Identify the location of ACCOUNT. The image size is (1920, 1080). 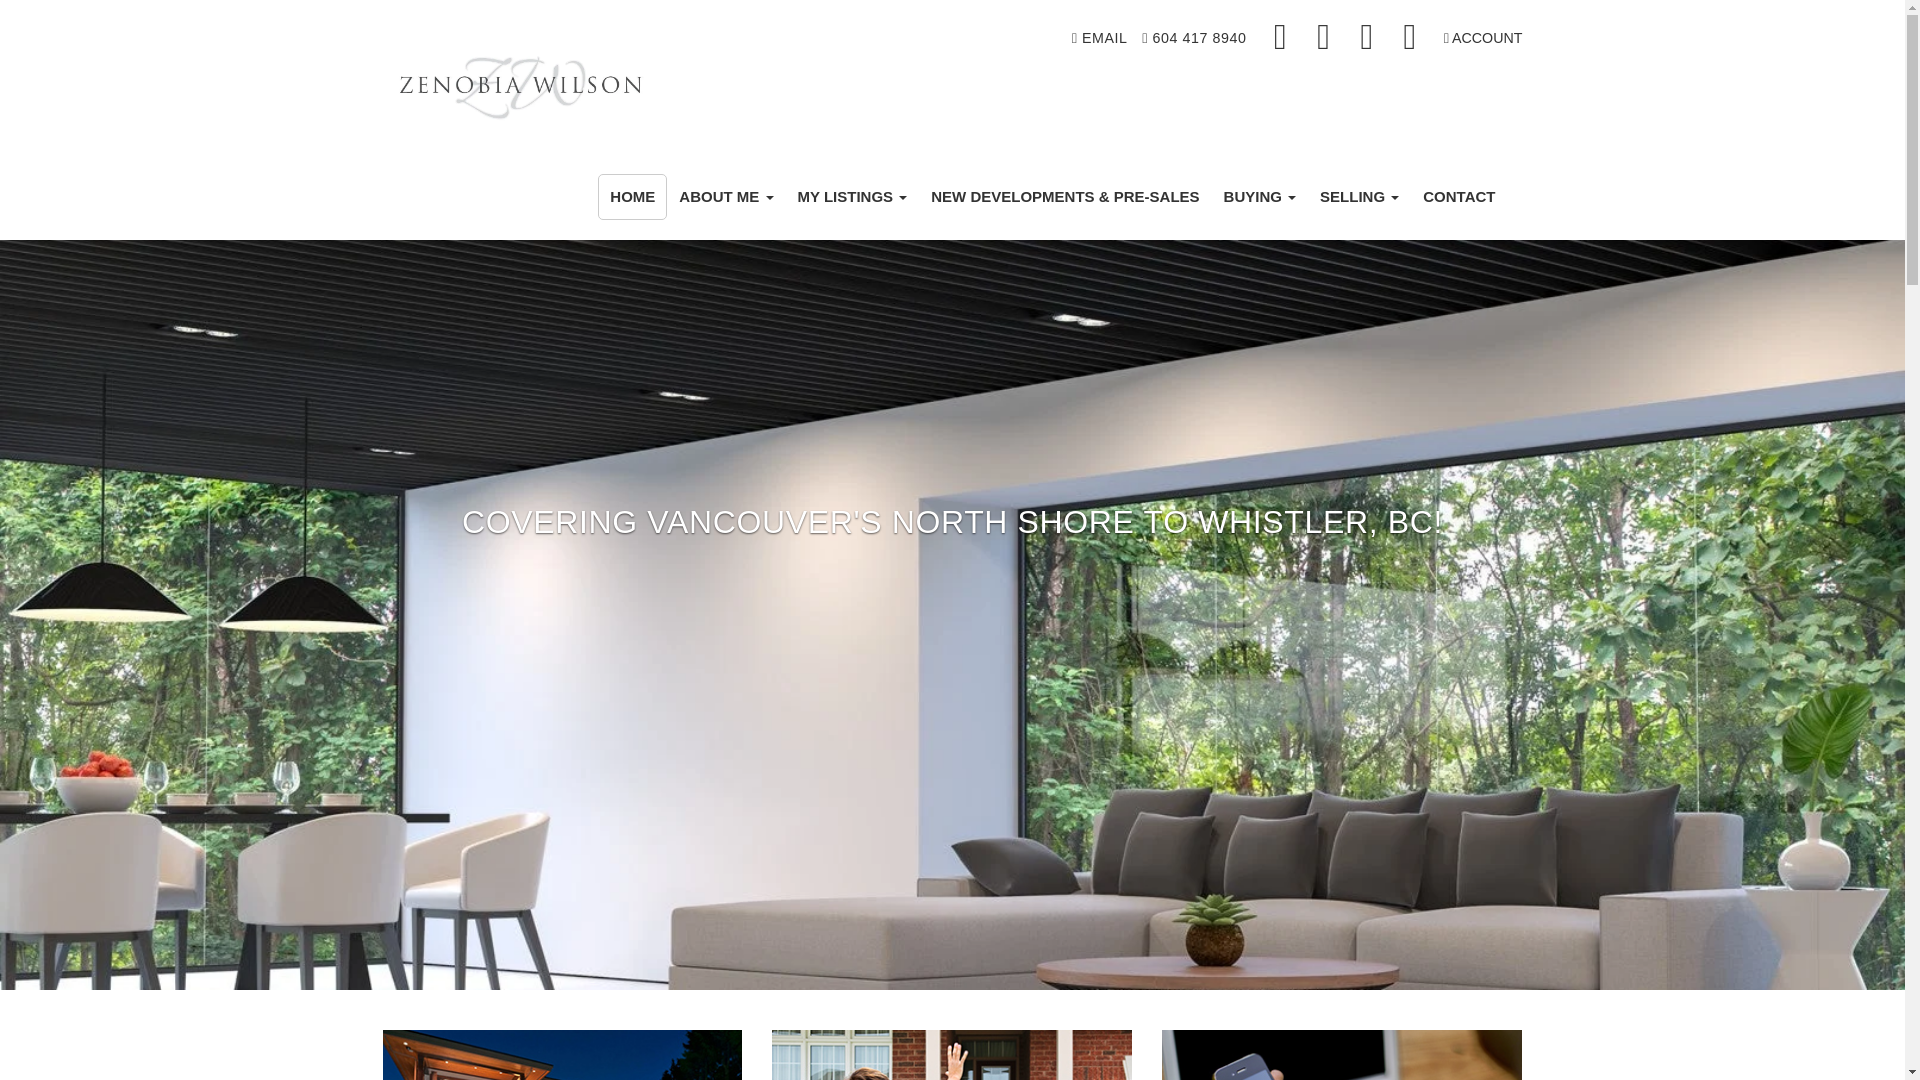
(1482, 38).